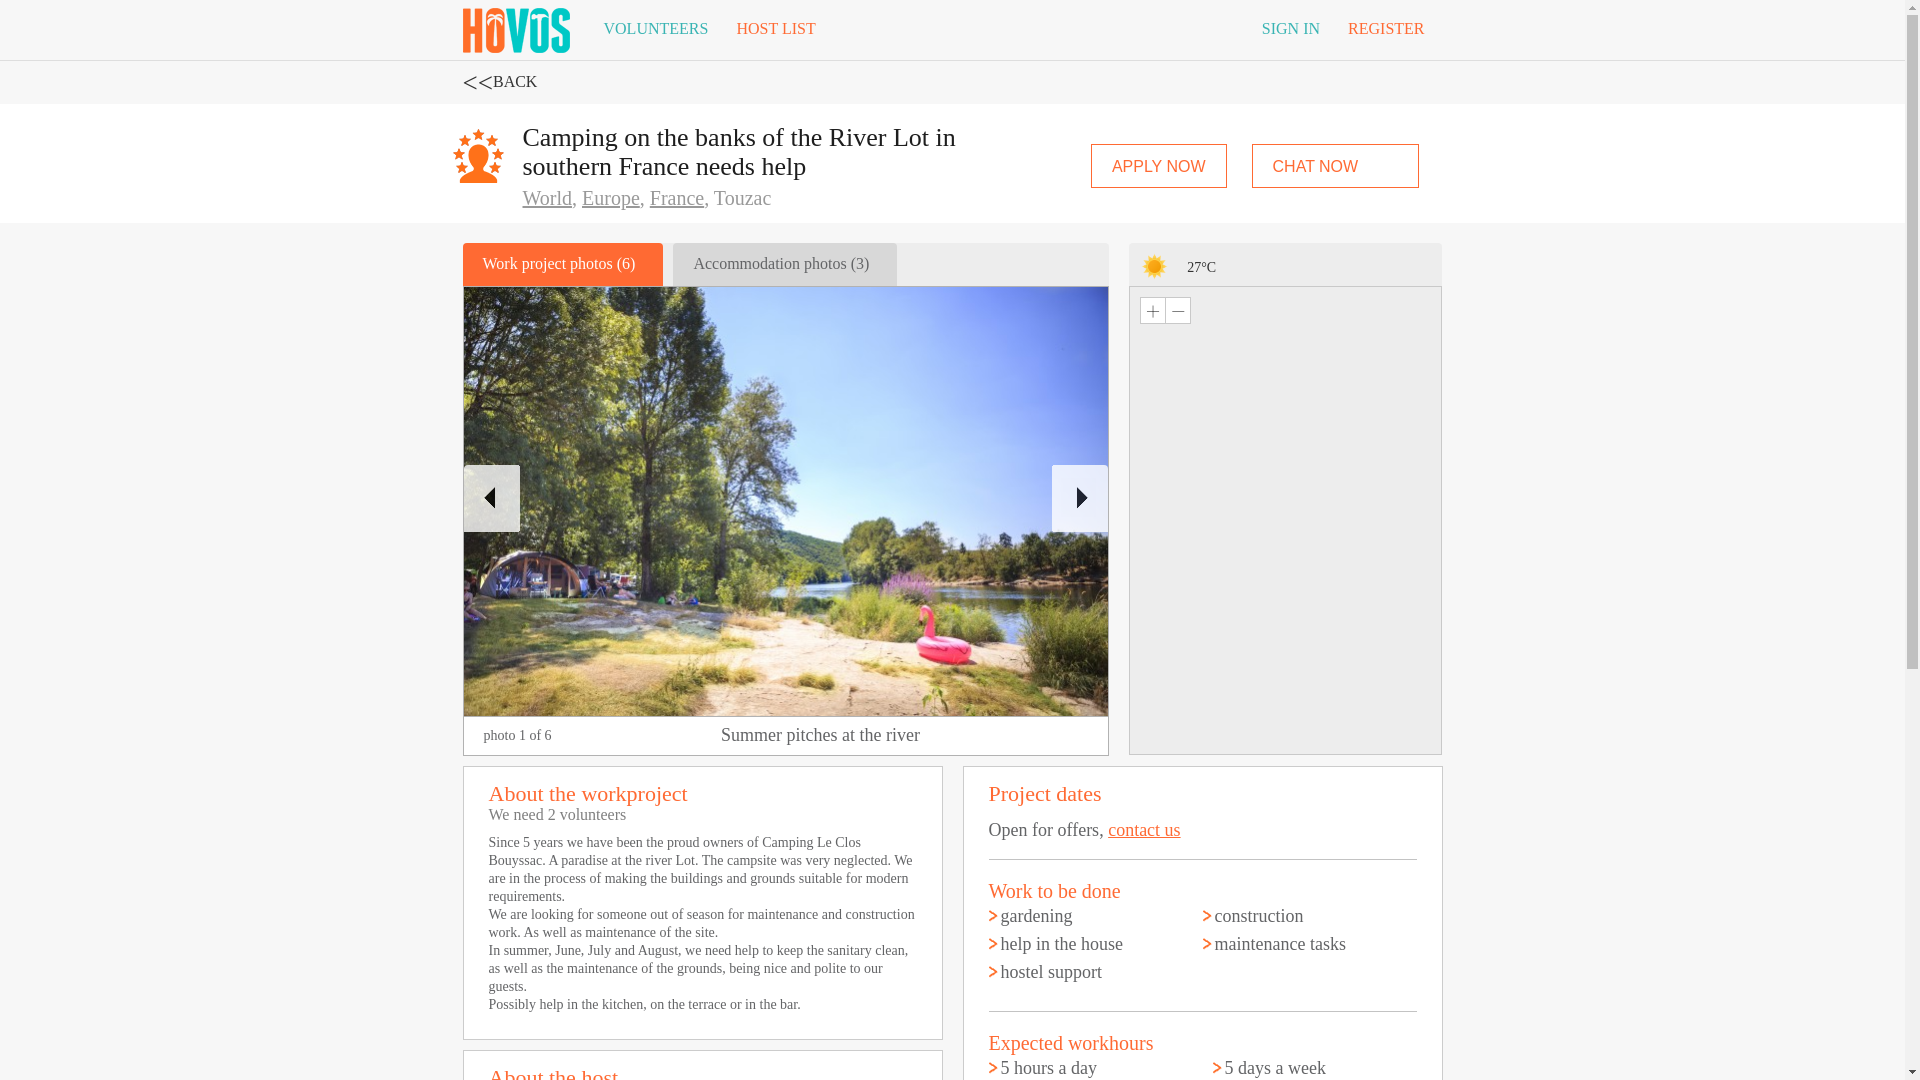 The height and width of the screenshot is (1080, 1920). Describe the element at coordinates (677, 198) in the screenshot. I see `France` at that location.